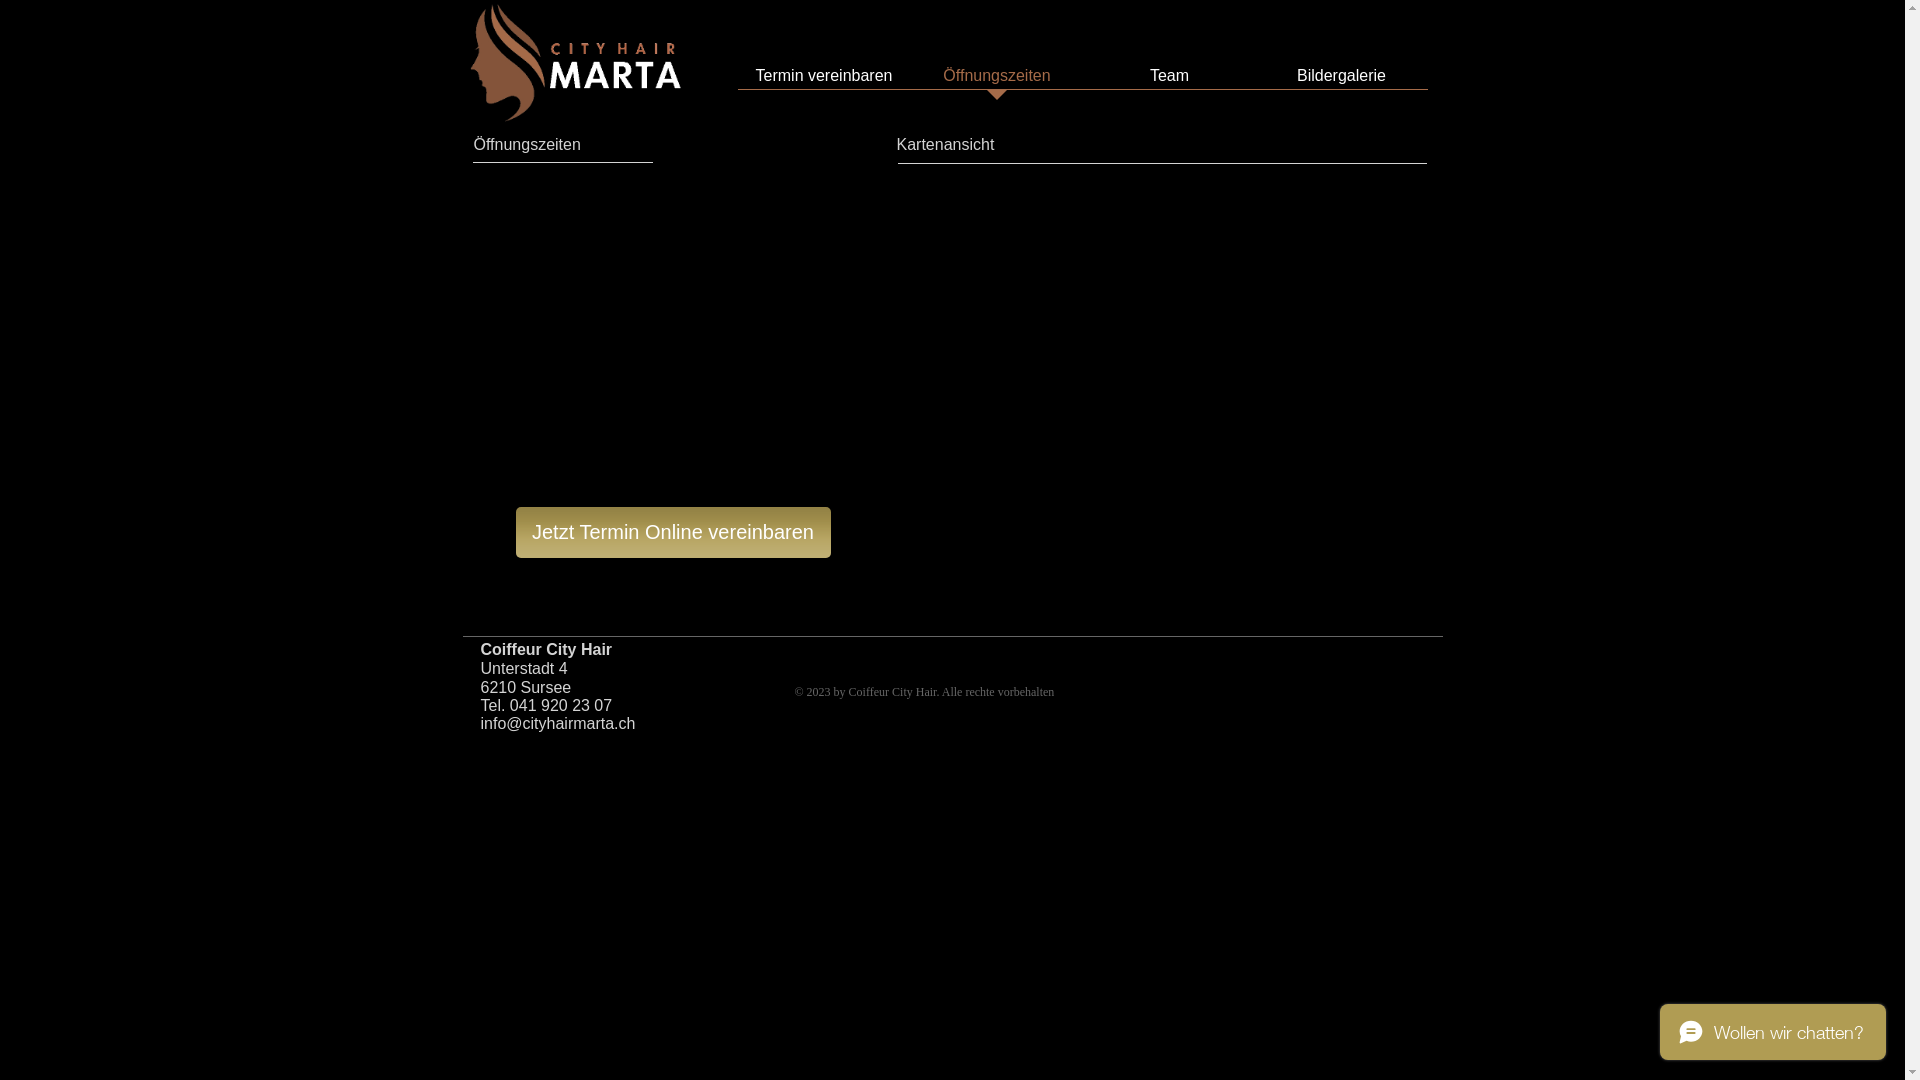 This screenshot has height=1080, width=1920. Describe the element at coordinates (1170, 82) in the screenshot. I see `Team` at that location.